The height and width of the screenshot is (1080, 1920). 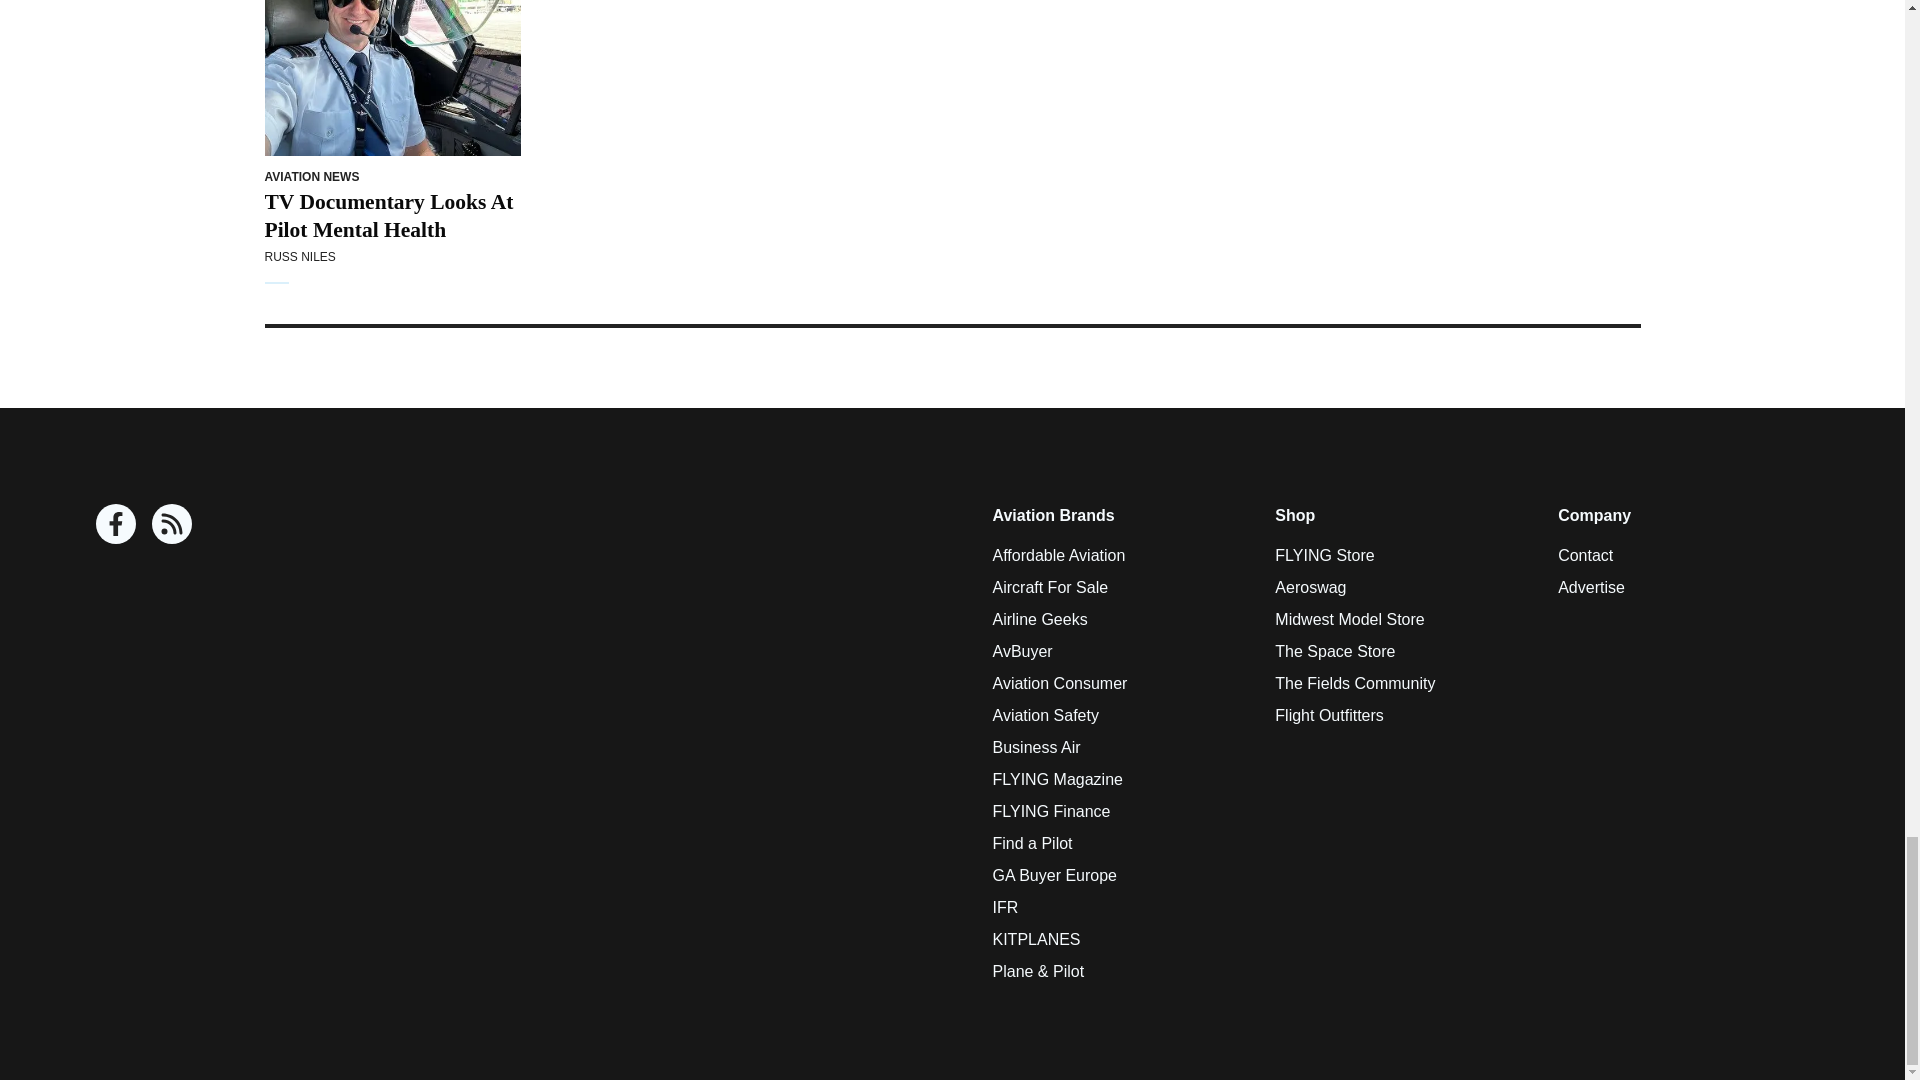 What do you see at coordinates (172, 524) in the screenshot?
I see `Rss` at bounding box center [172, 524].